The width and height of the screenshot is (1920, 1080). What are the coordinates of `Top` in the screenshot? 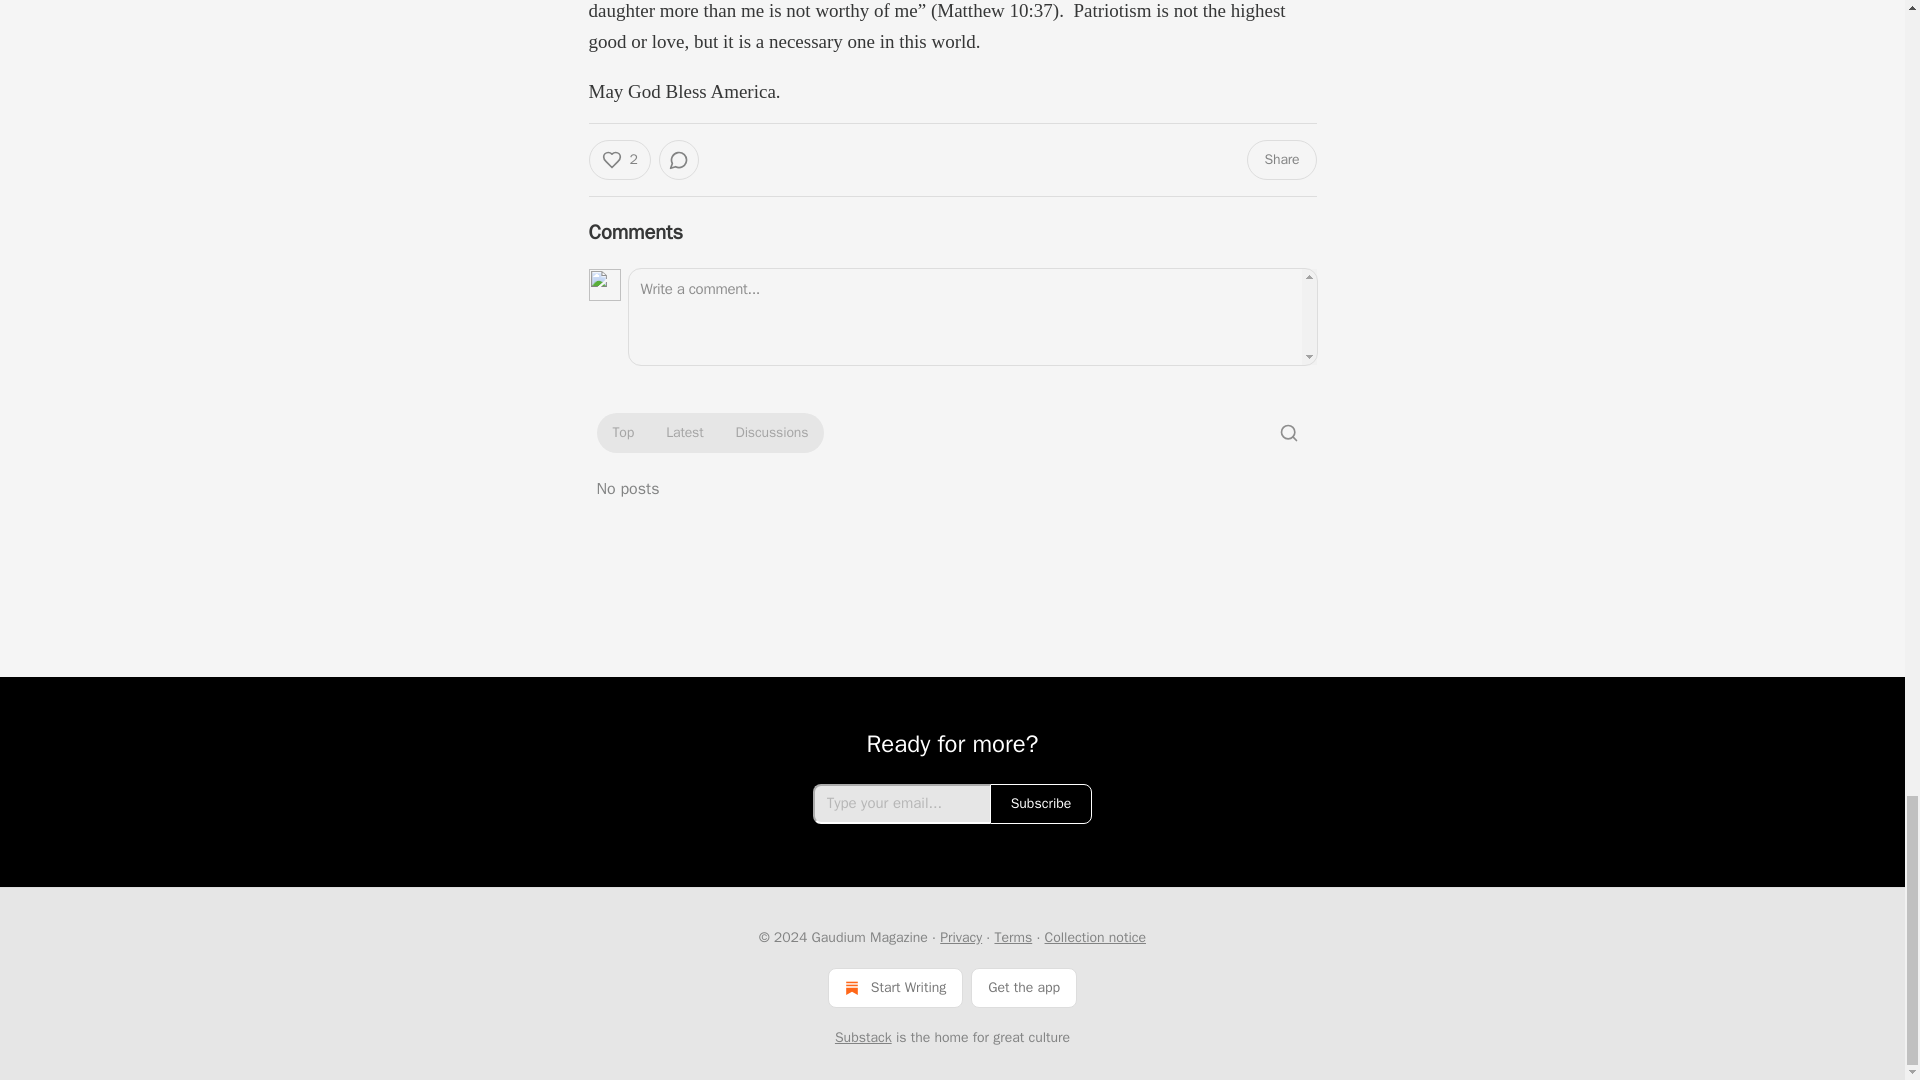 It's located at (622, 432).